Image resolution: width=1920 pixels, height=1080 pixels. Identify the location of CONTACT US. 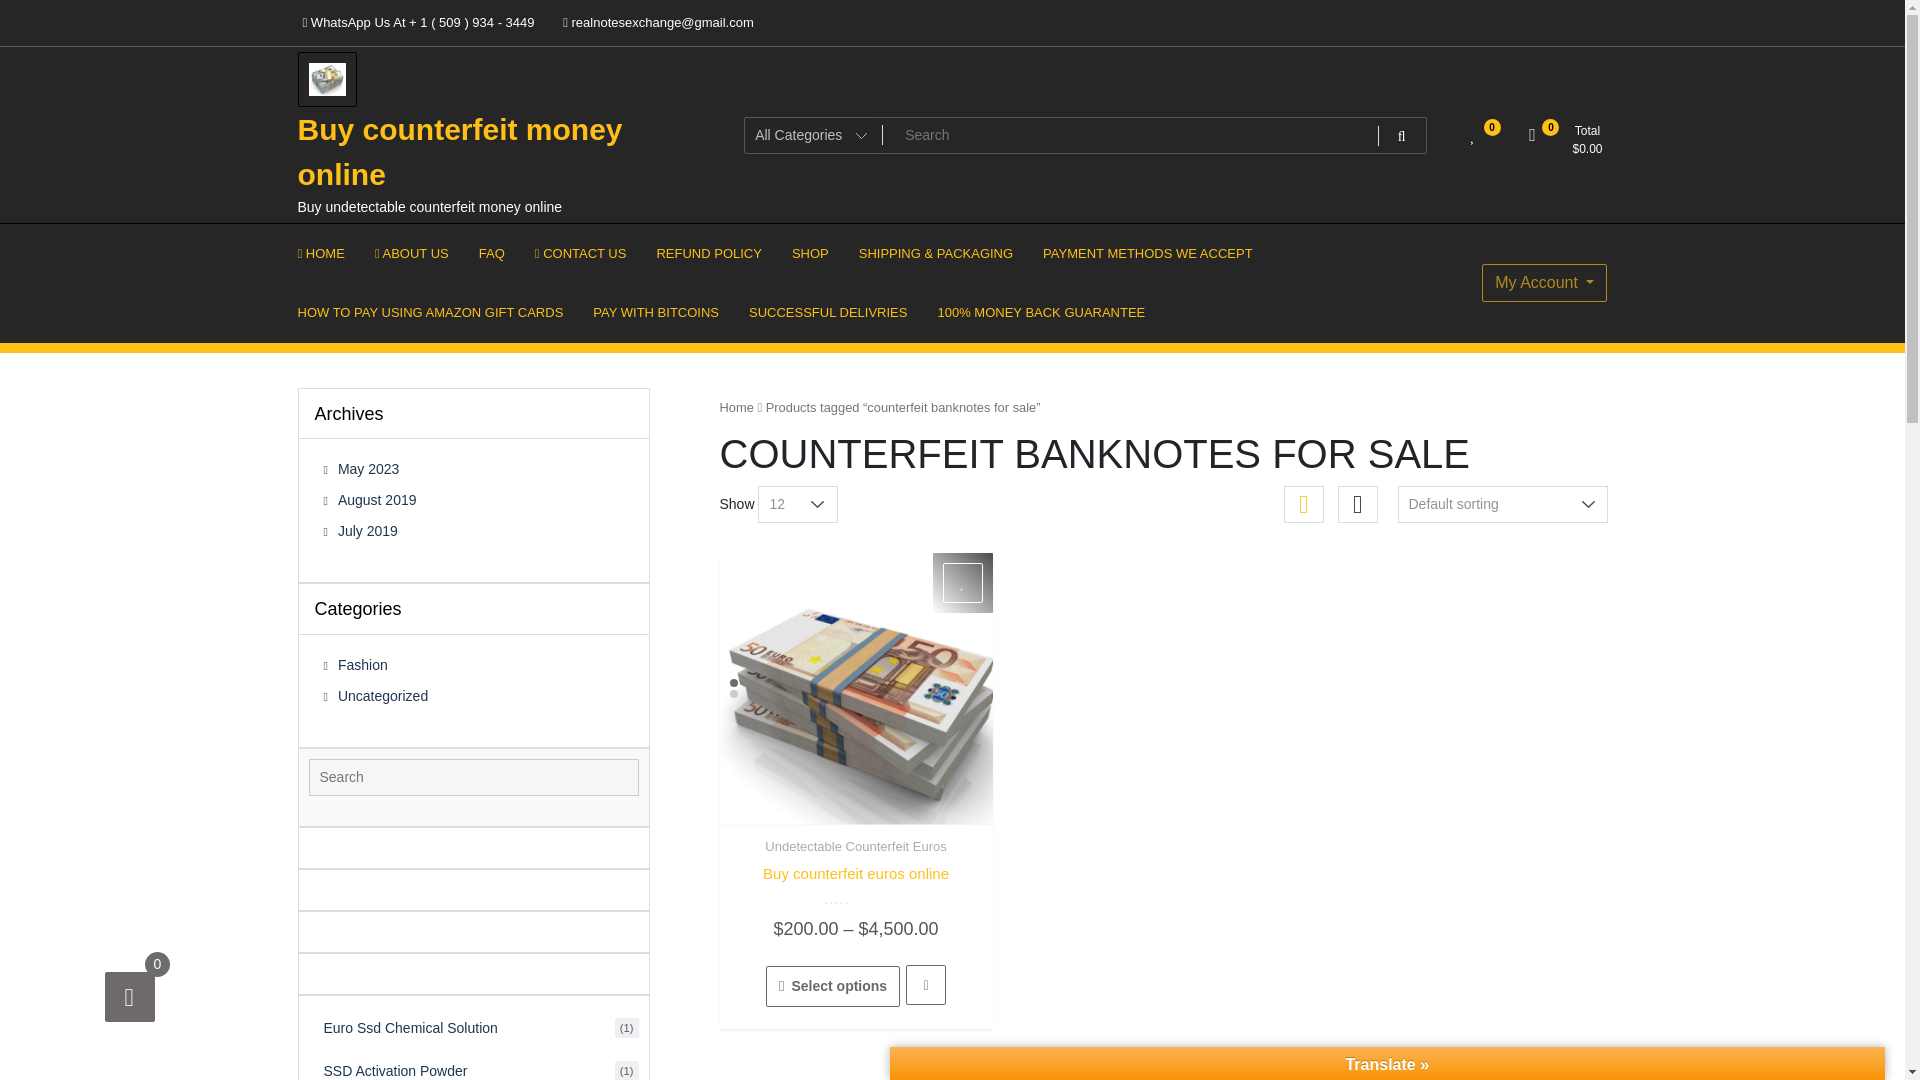
(580, 252).